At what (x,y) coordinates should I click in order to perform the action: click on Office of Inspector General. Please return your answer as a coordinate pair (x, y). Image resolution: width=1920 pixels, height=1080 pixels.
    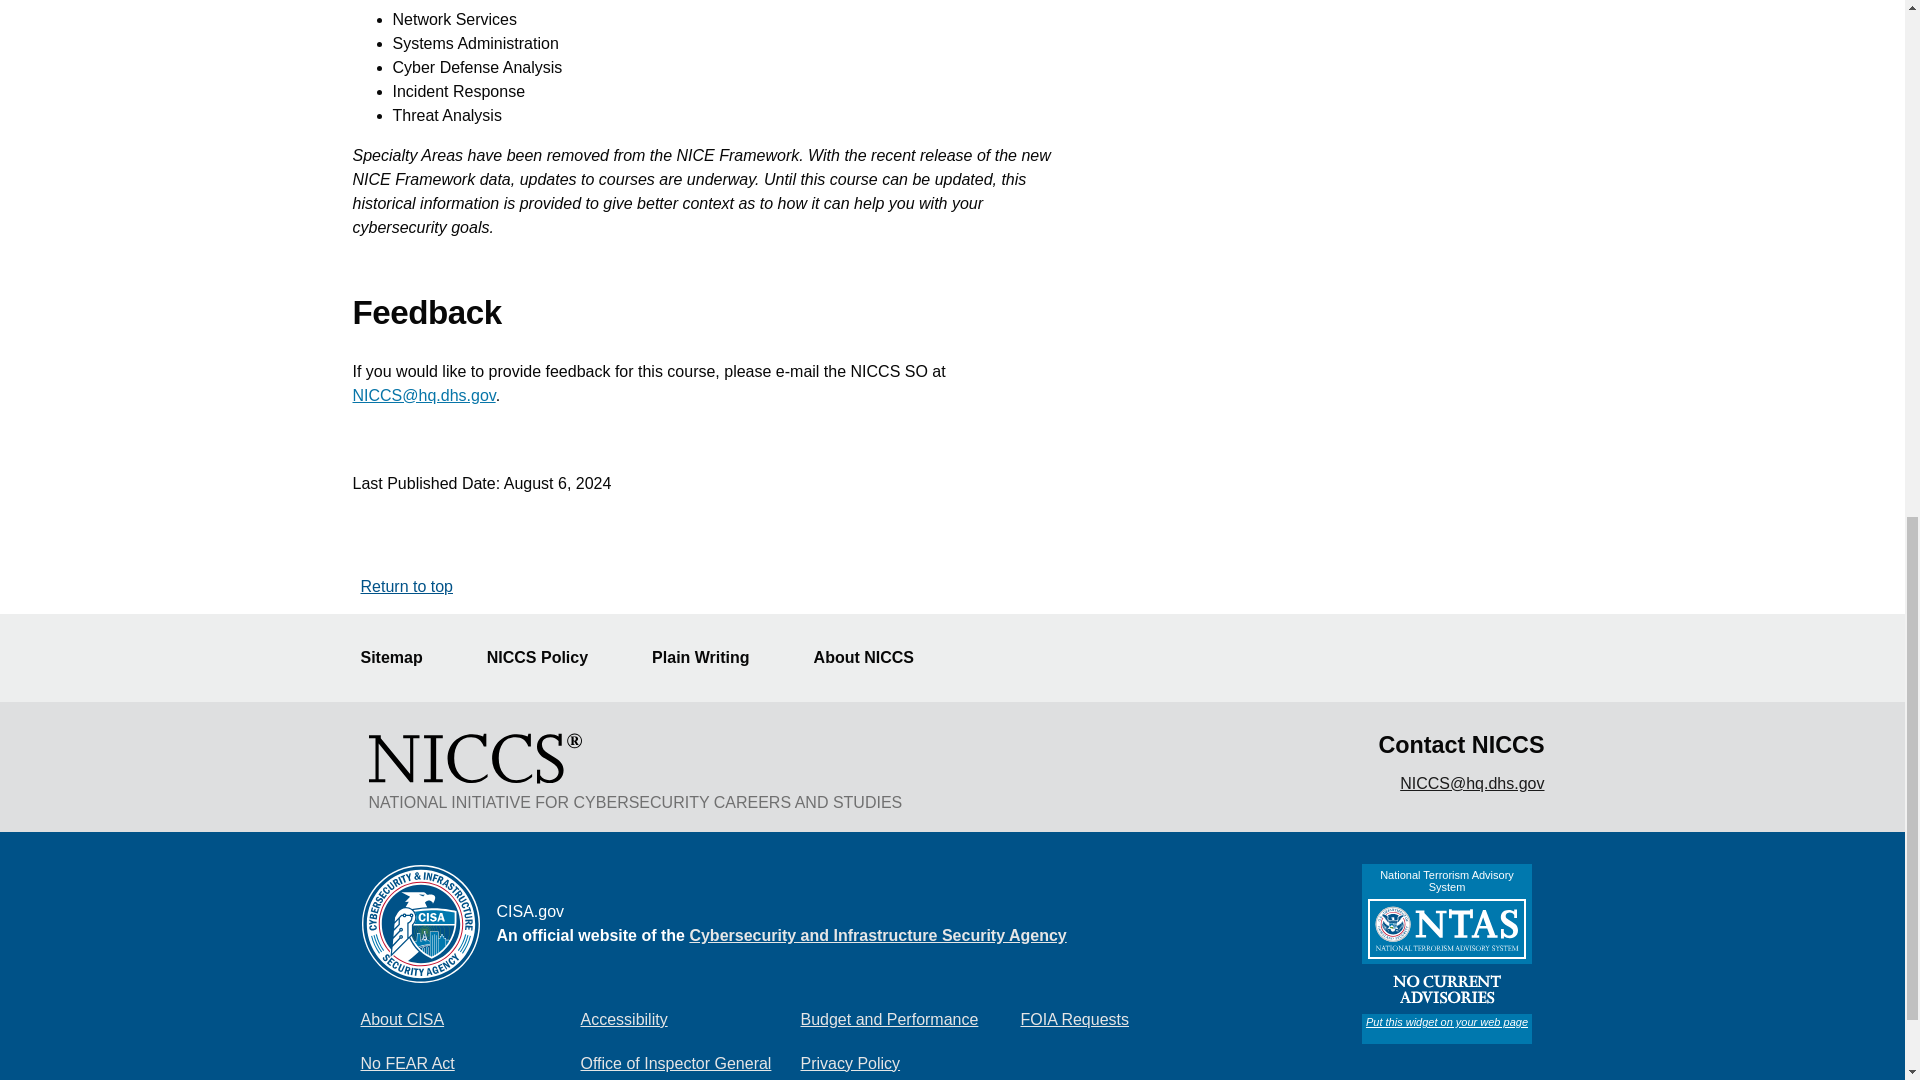
    Looking at the image, I should click on (690, 1062).